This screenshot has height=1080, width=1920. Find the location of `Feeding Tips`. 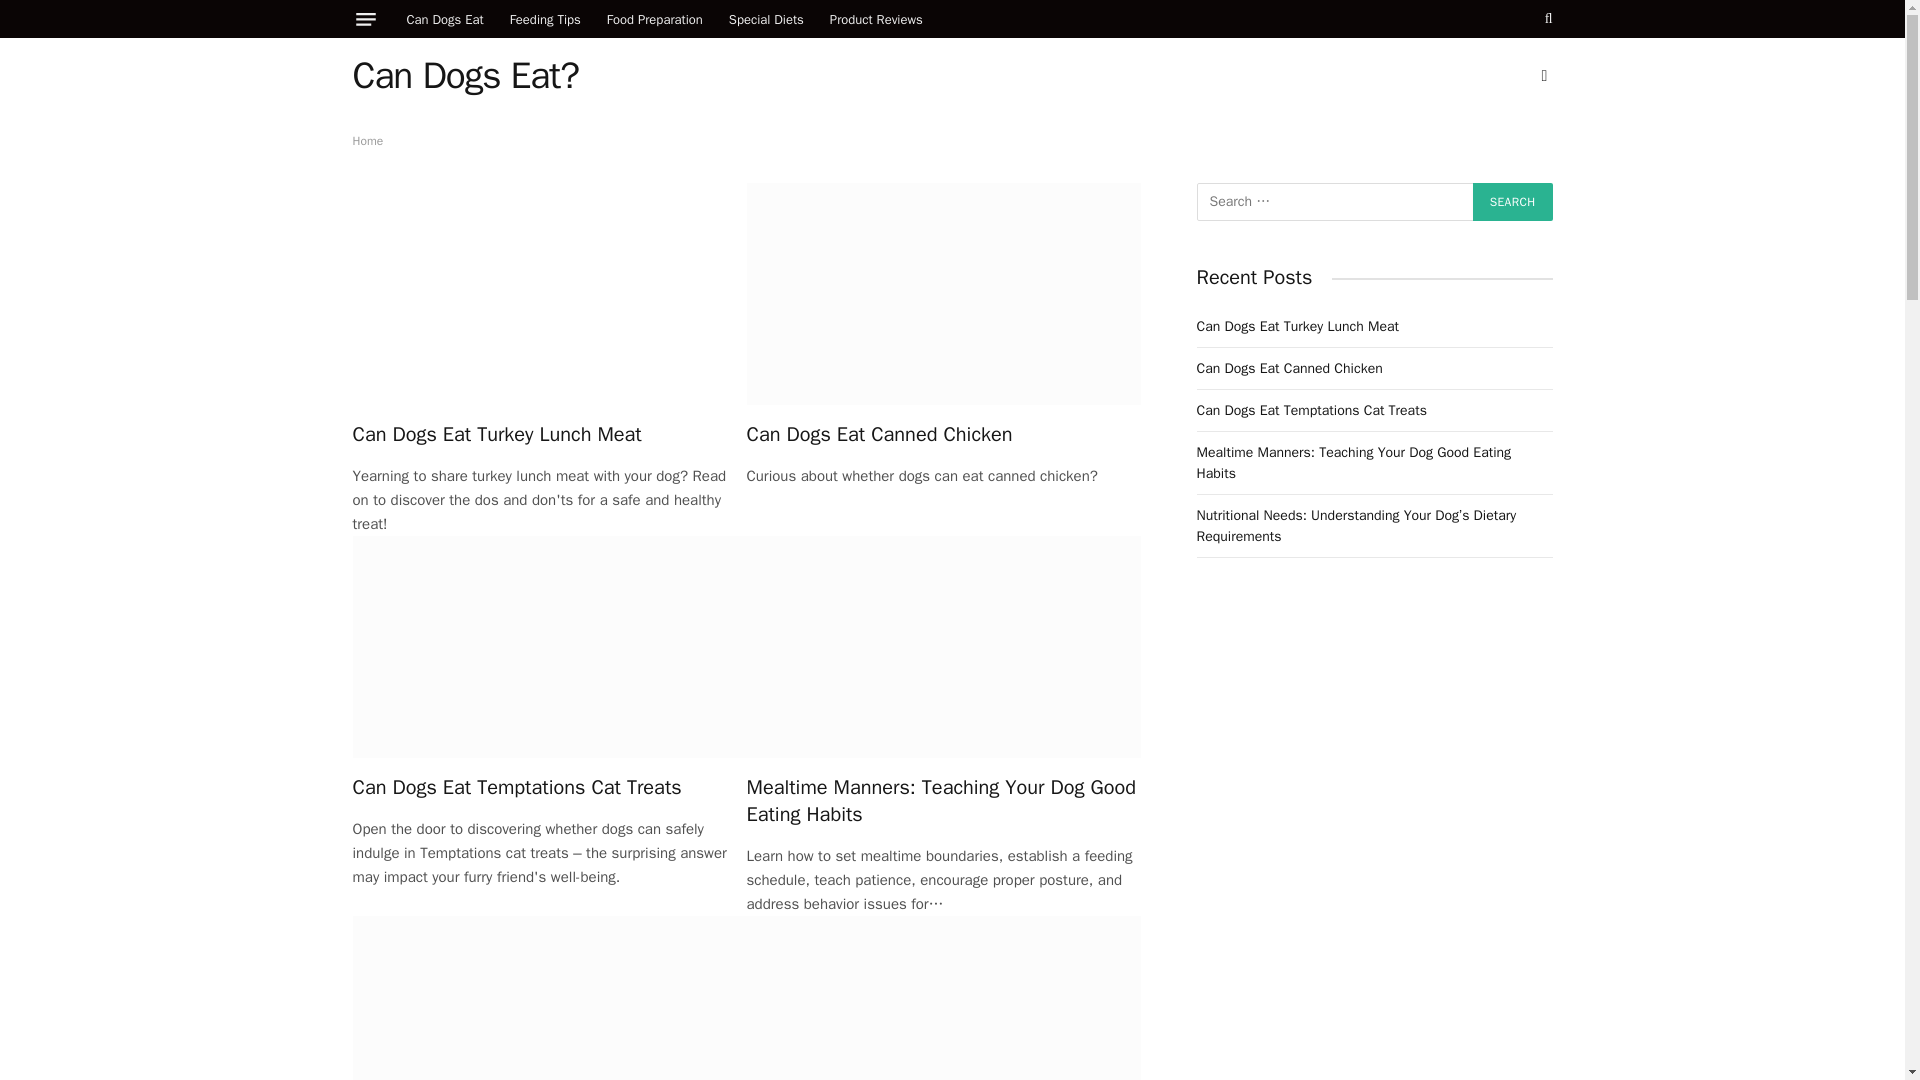

Feeding Tips is located at coordinates (545, 18).